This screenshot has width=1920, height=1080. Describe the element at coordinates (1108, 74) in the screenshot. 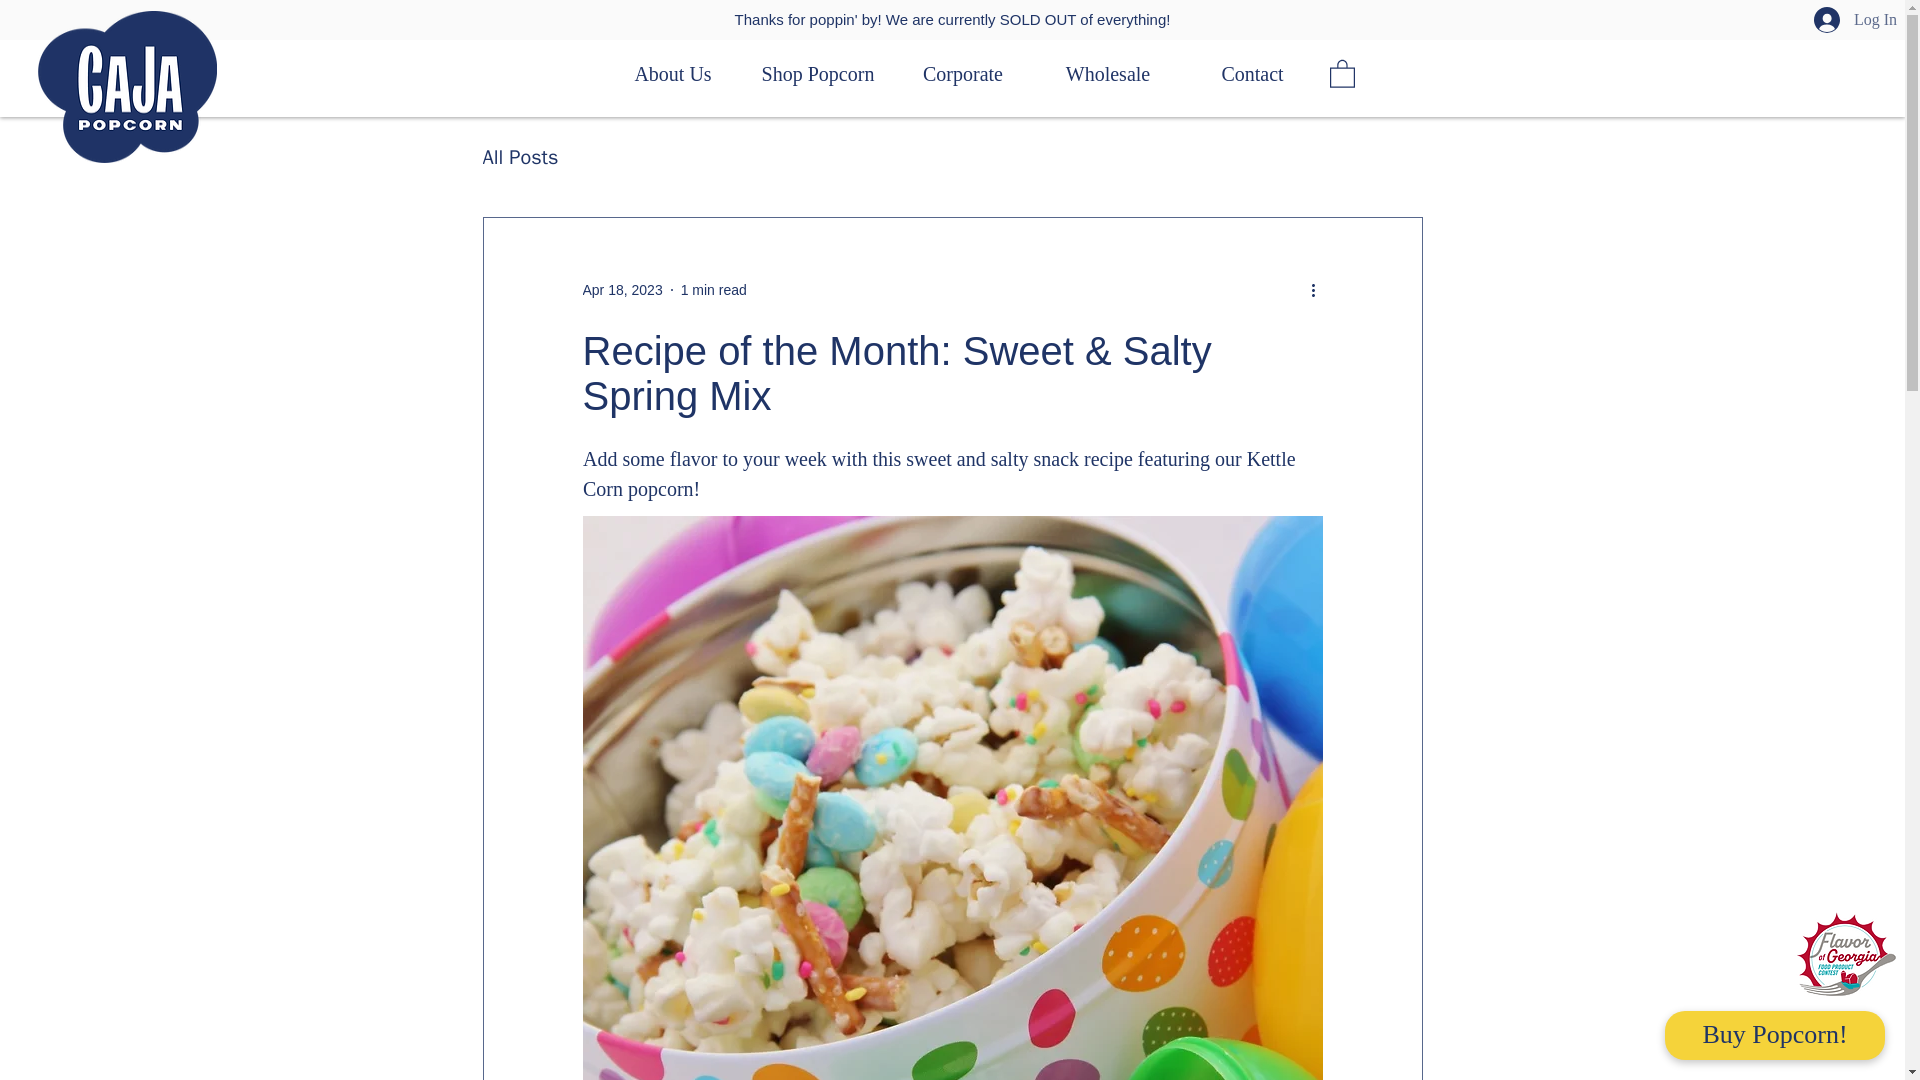

I see `Wholesale` at that location.